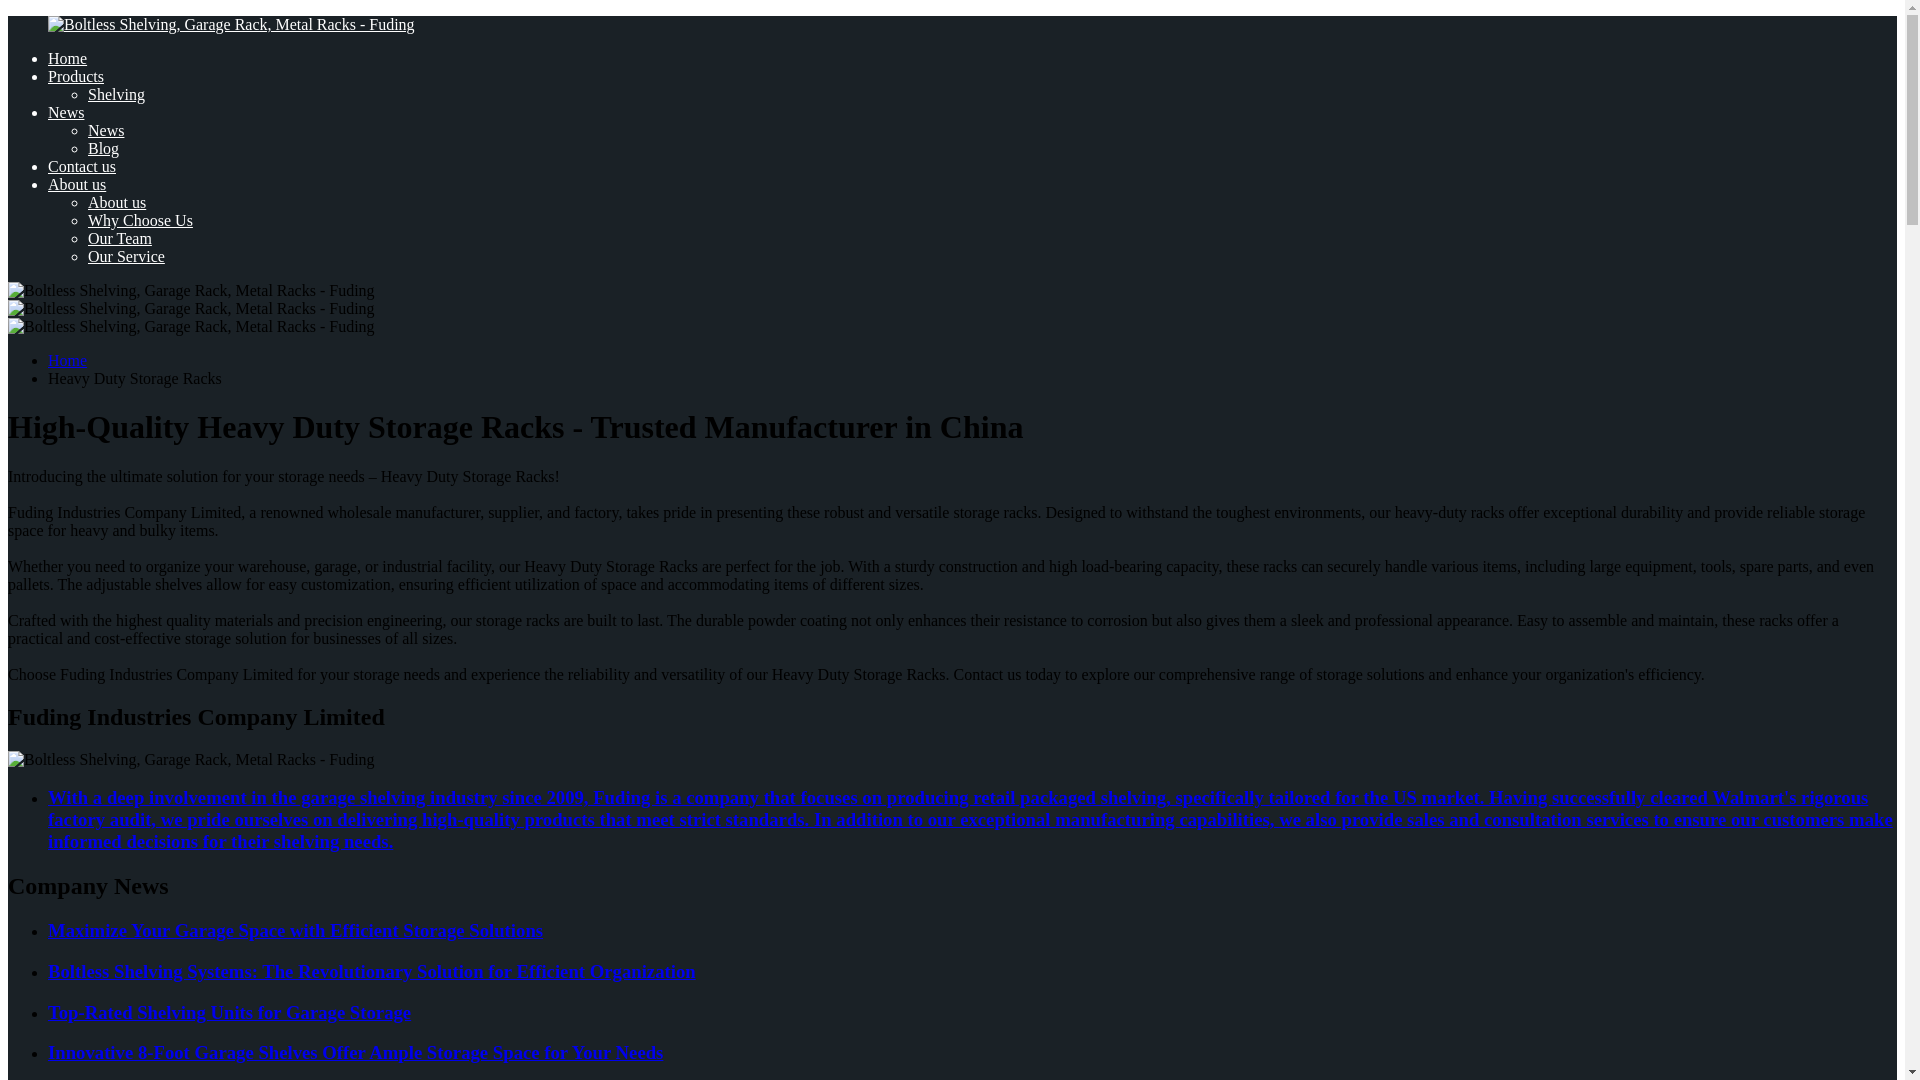 Image resolution: width=1920 pixels, height=1080 pixels. Describe the element at coordinates (140, 220) in the screenshot. I see `Why Choose Us` at that location.